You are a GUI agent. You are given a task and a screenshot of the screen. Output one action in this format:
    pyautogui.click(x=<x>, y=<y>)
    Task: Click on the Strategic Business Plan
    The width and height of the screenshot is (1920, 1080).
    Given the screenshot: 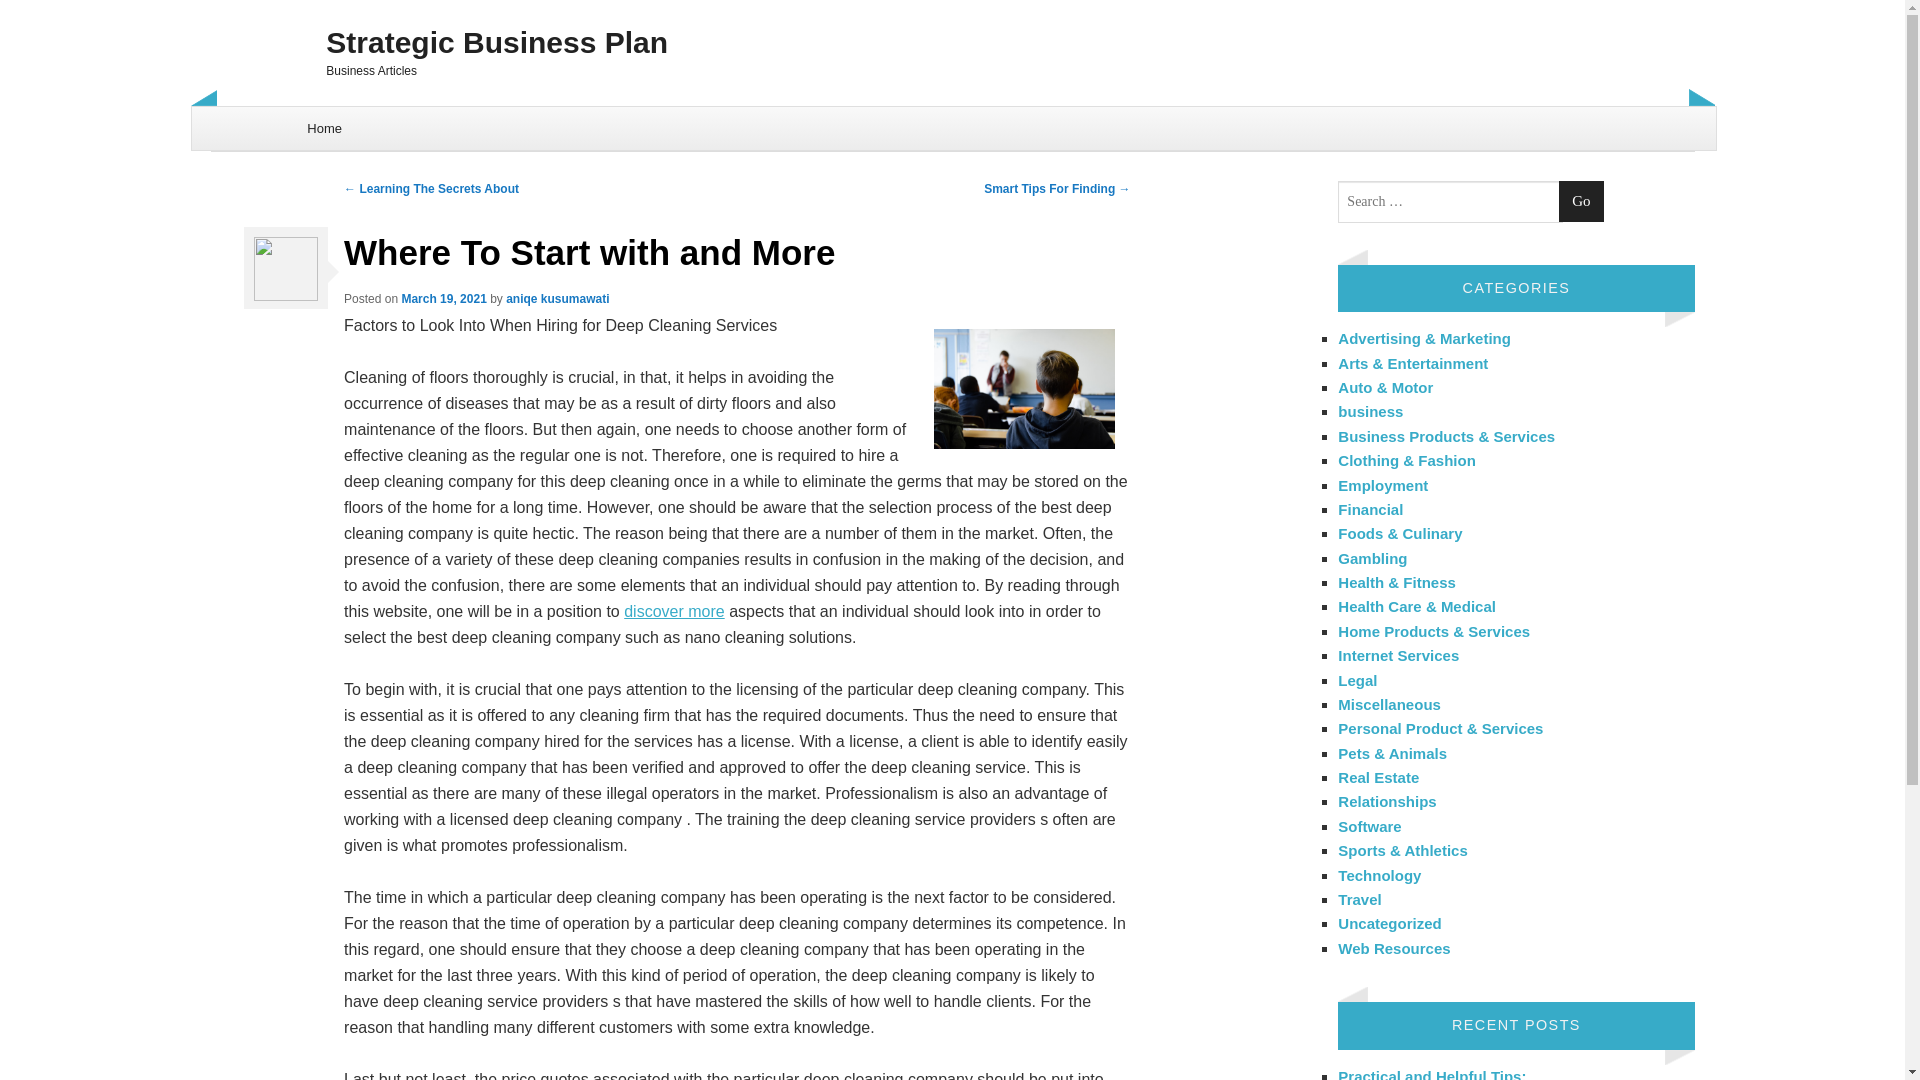 What is the action you would take?
    pyautogui.click(x=952, y=42)
    